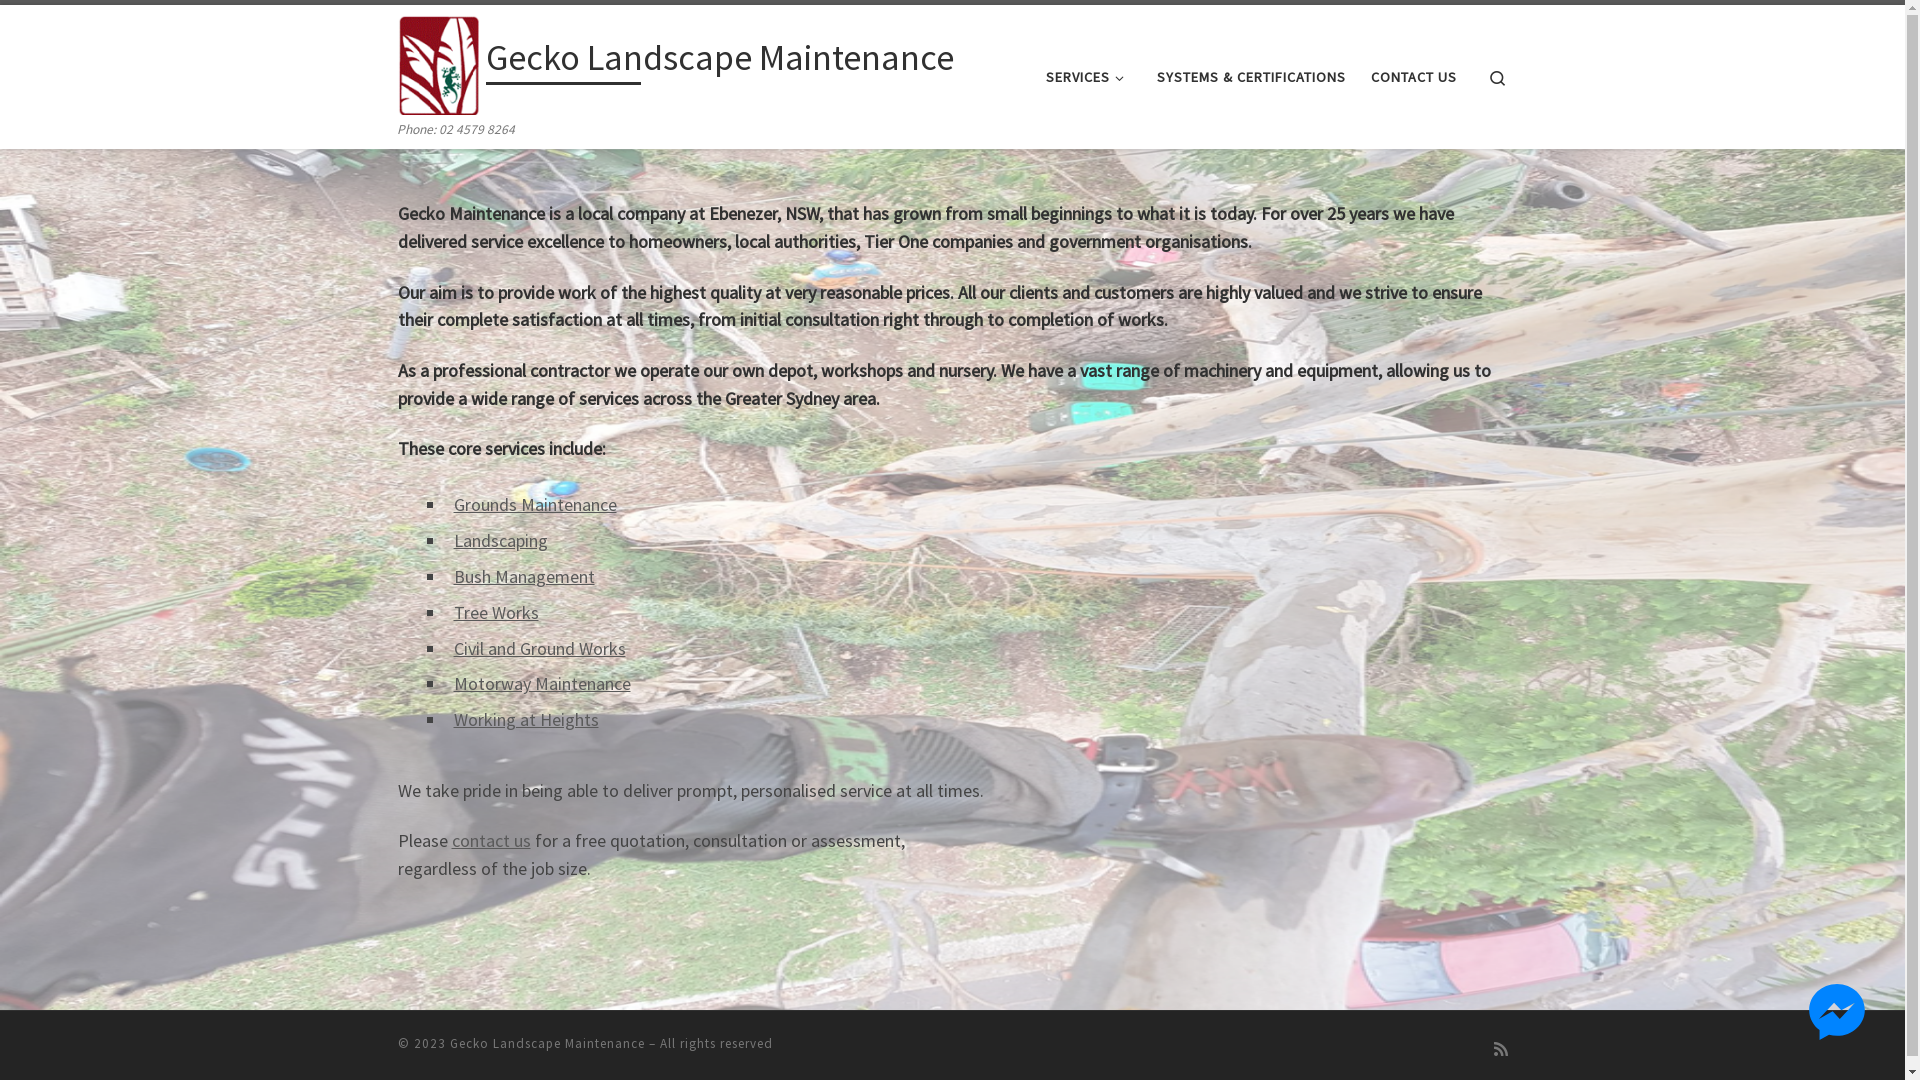  I want to click on Grounds Maintenance, so click(536, 504).